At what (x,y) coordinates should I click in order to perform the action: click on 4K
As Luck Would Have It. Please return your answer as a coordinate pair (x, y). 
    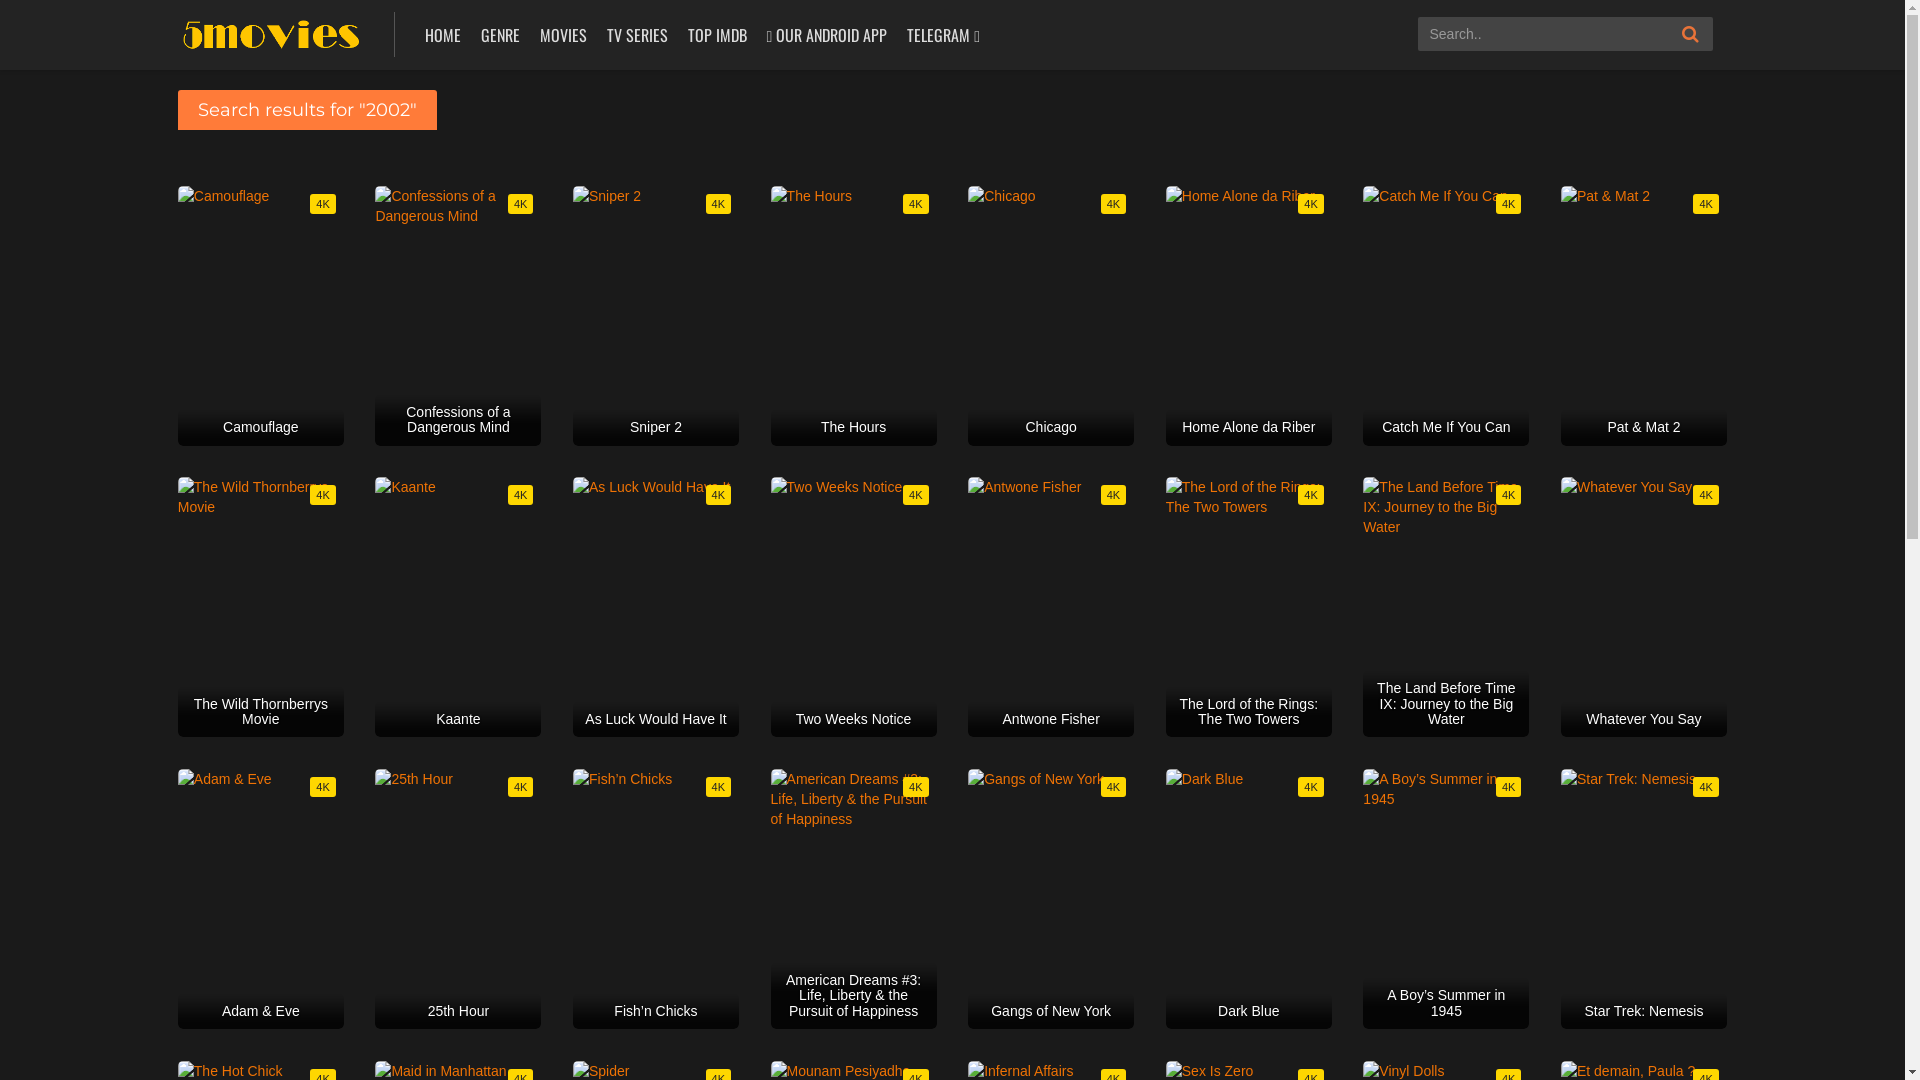
    Looking at the image, I should click on (656, 607).